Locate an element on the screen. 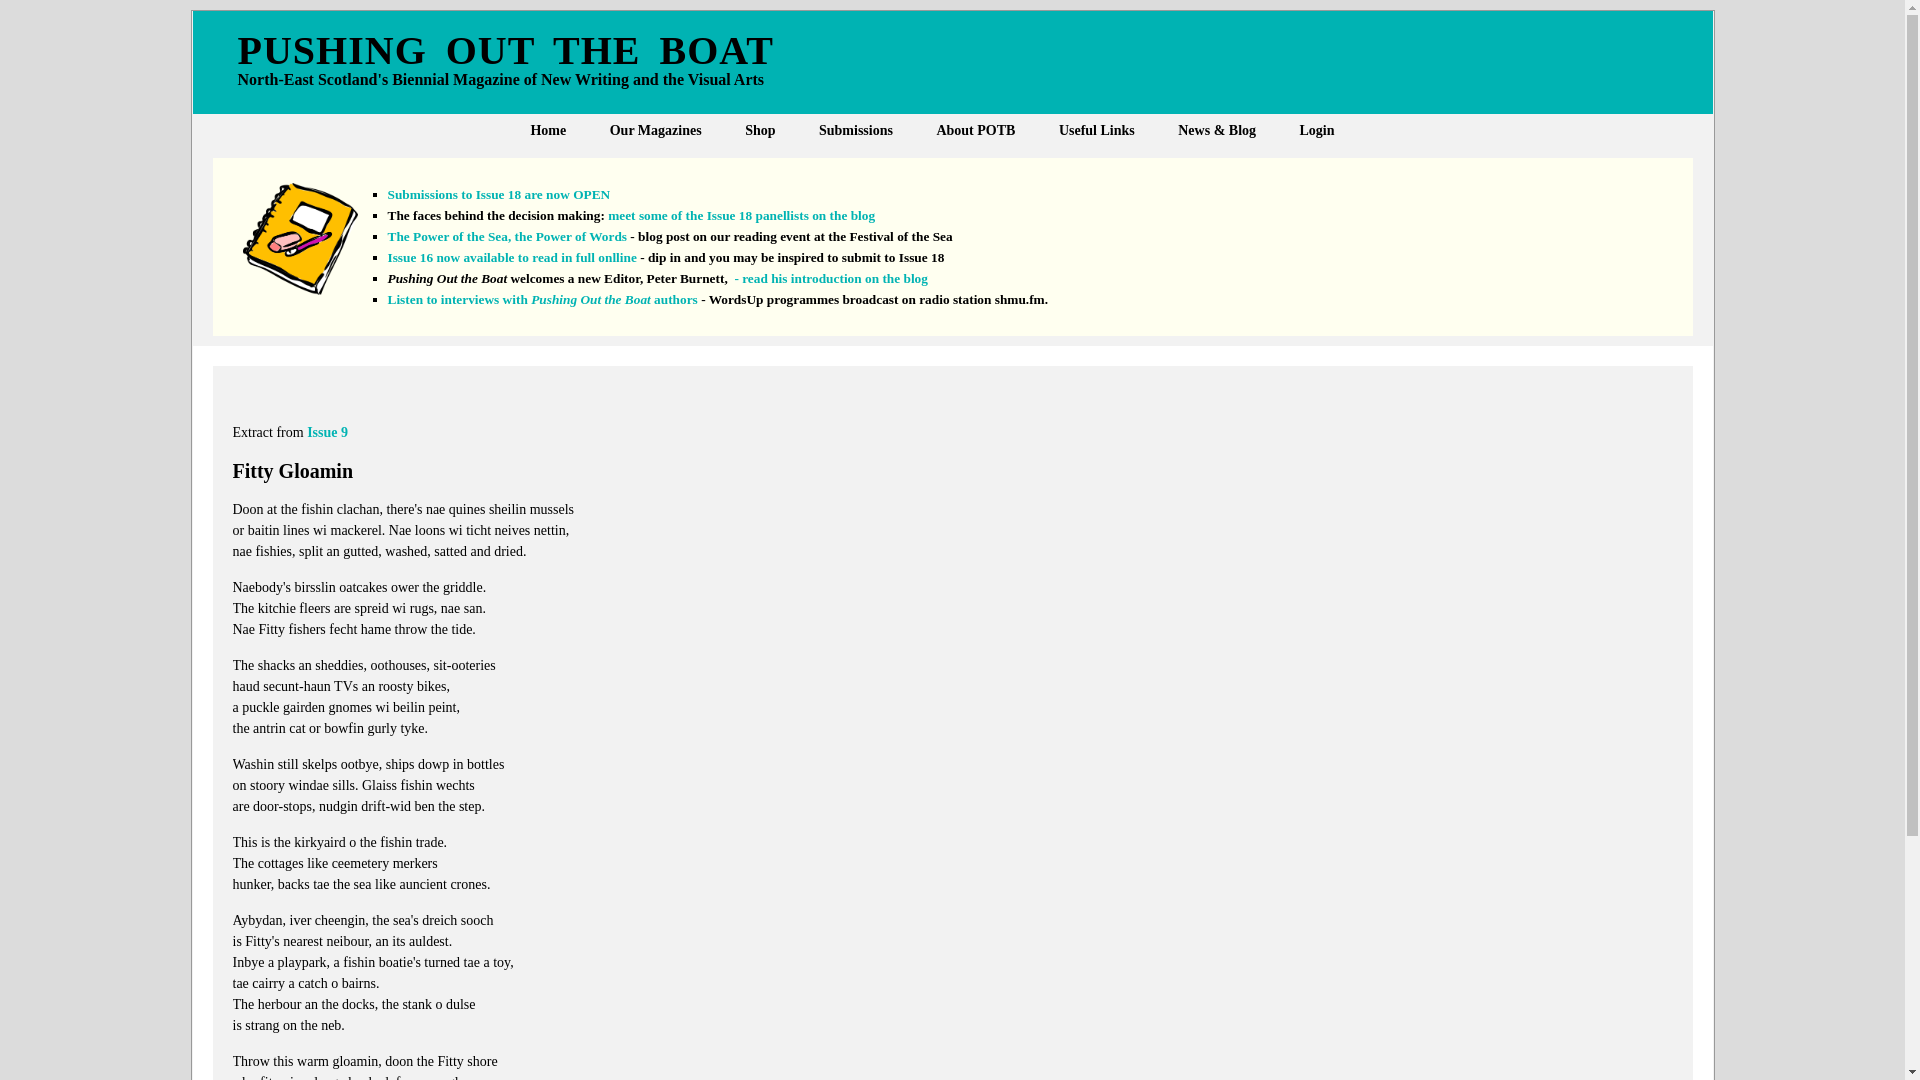 The height and width of the screenshot is (1080, 1920). Shop is located at coordinates (760, 130).